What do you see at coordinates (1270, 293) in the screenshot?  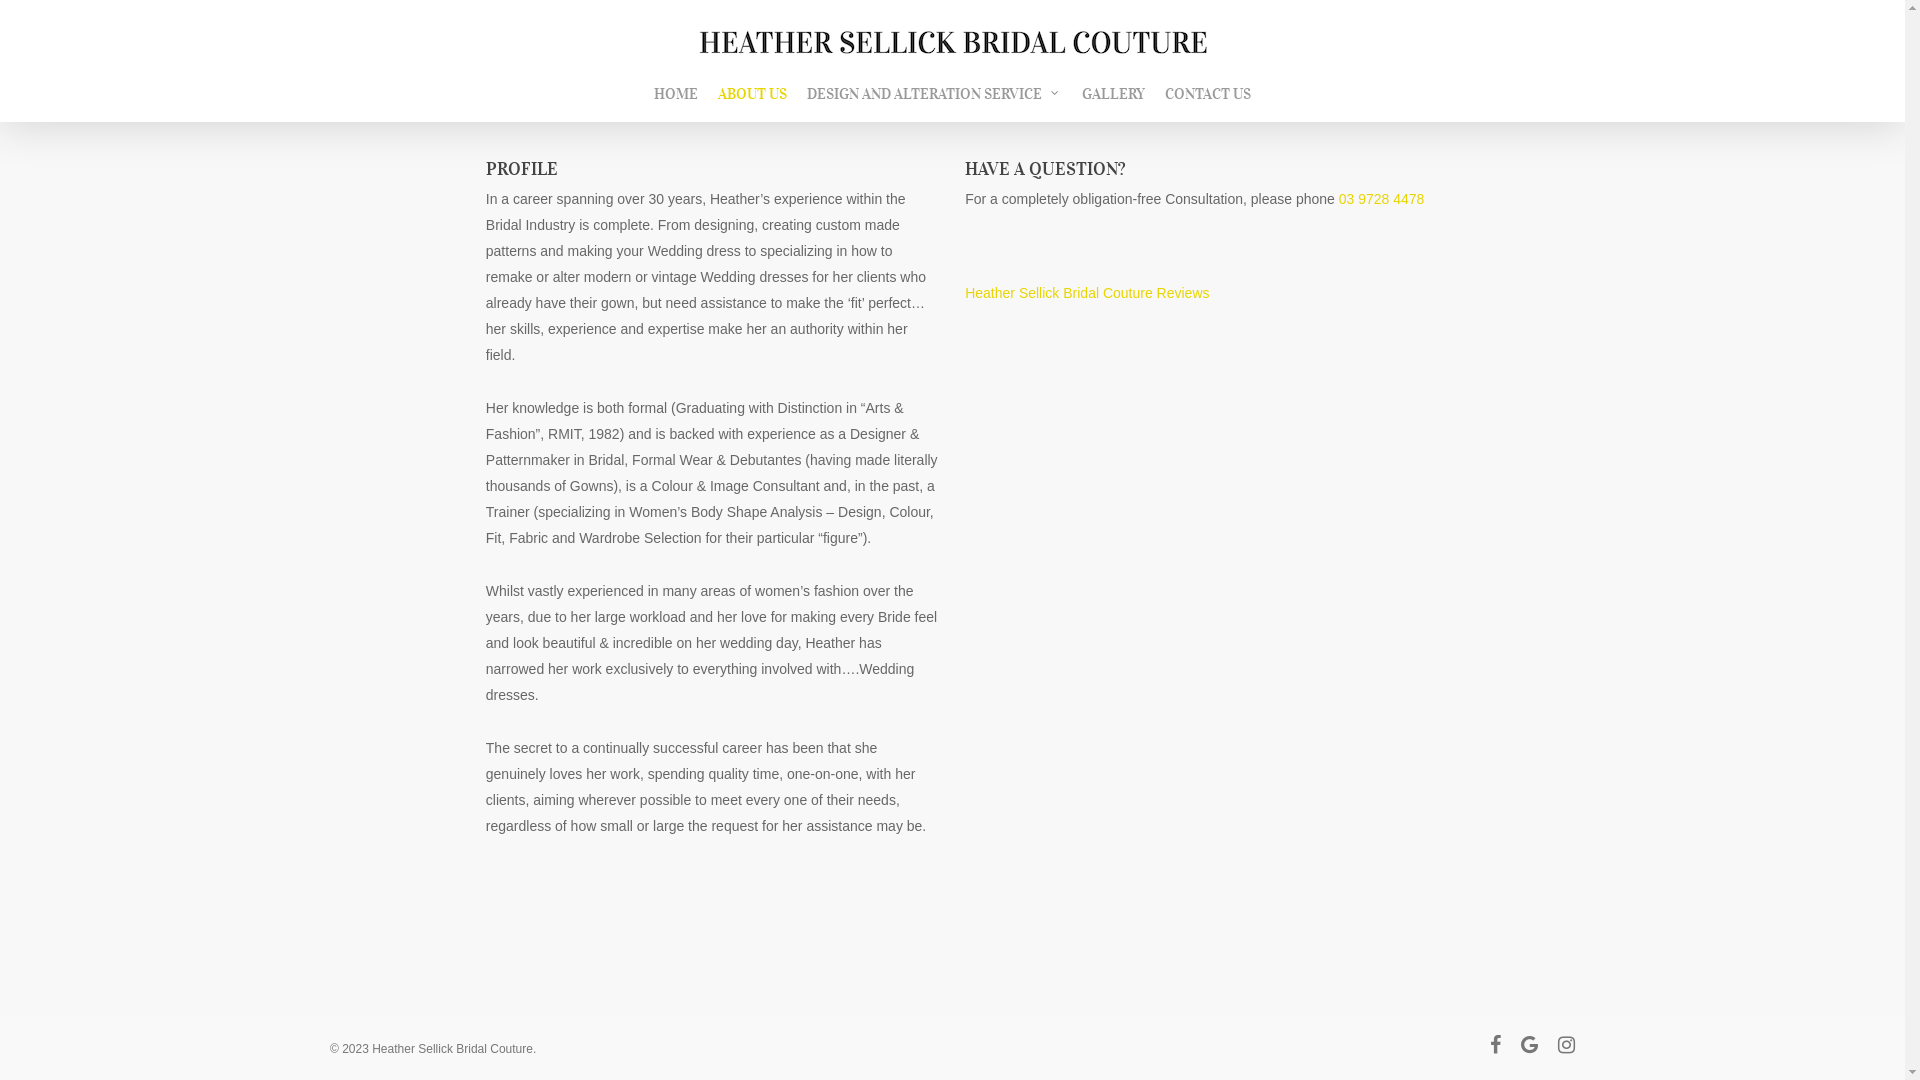 I see `Heather Sellick Bridal Couture Reviews` at bounding box center [1270, 293].